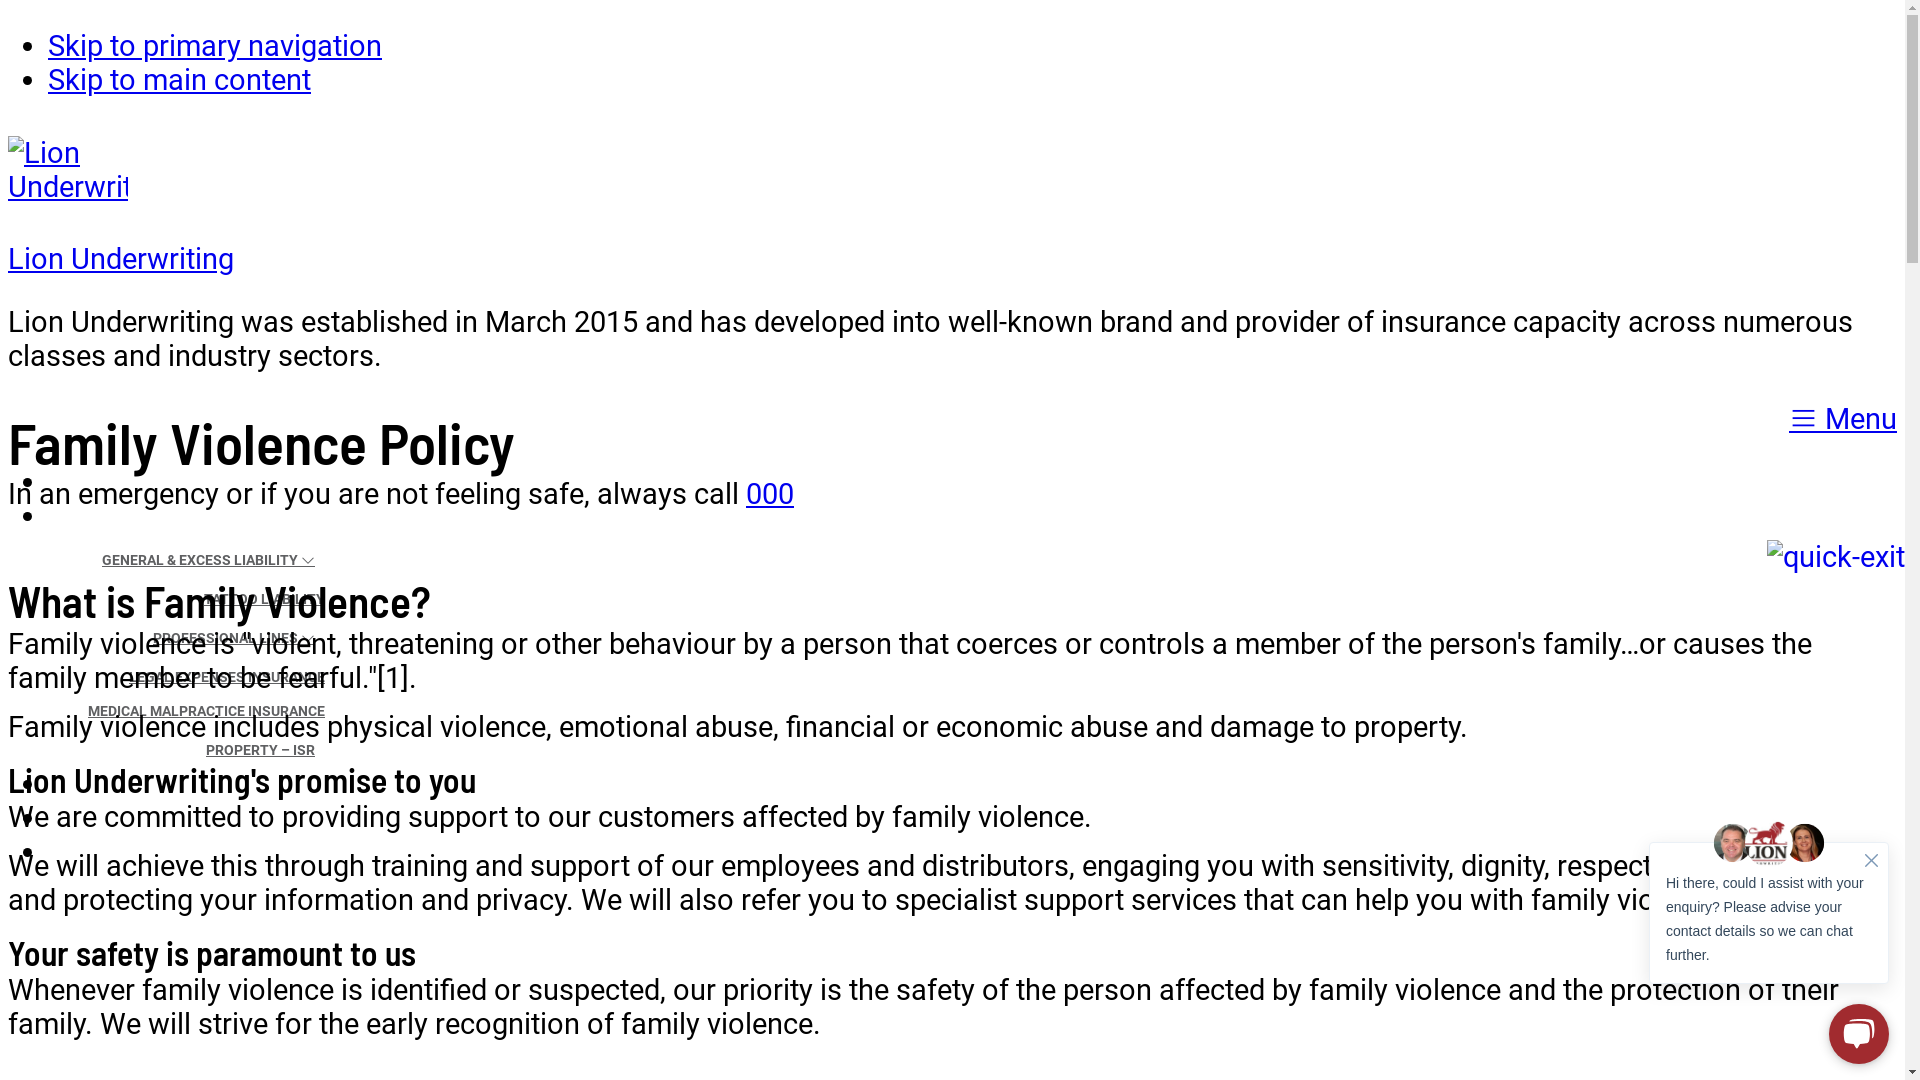 The image size is (1920, 1080). What do you see at coordinates (227, 677) in the screenshot?
I see `LEGAL EXPENSES INSURANCE` at bounding box center [227, 677].